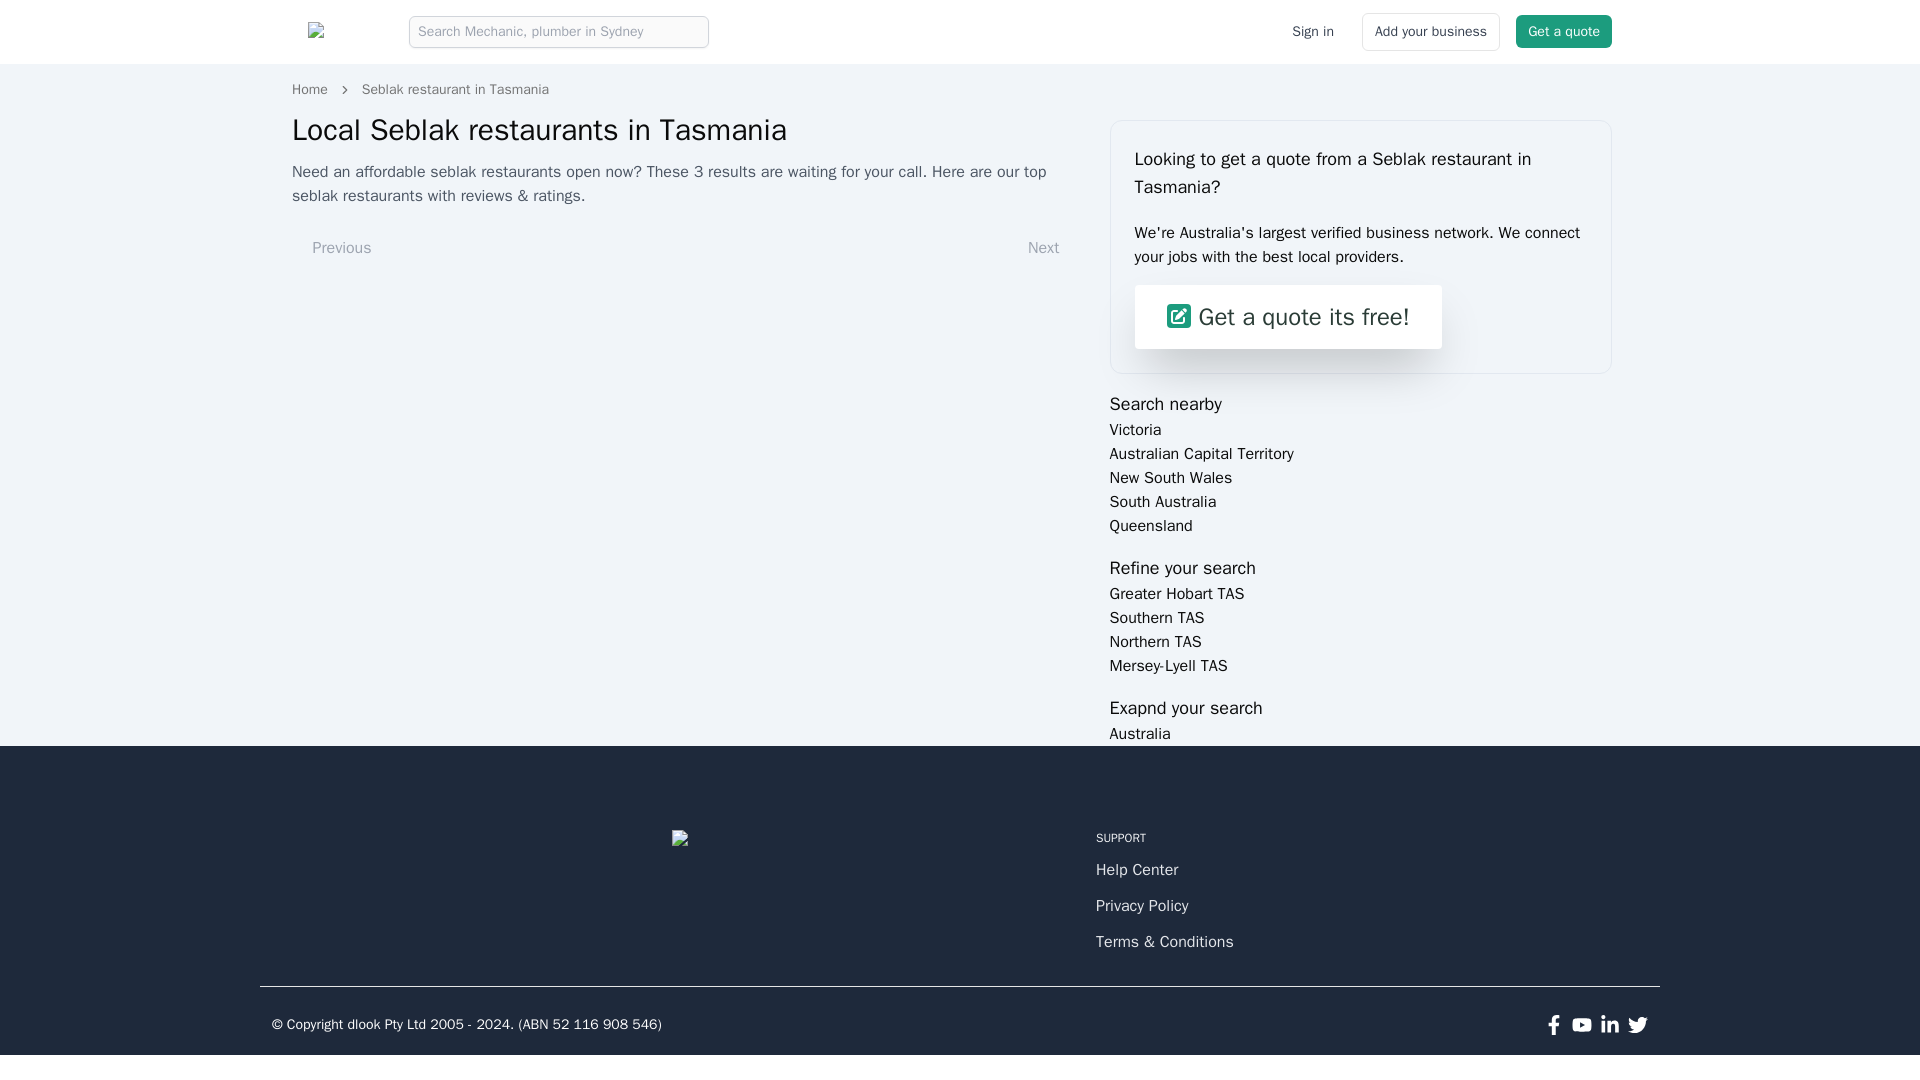 This screenshot has width=1920, height=1080. I want to click on Victoria, so click(1135, 430).